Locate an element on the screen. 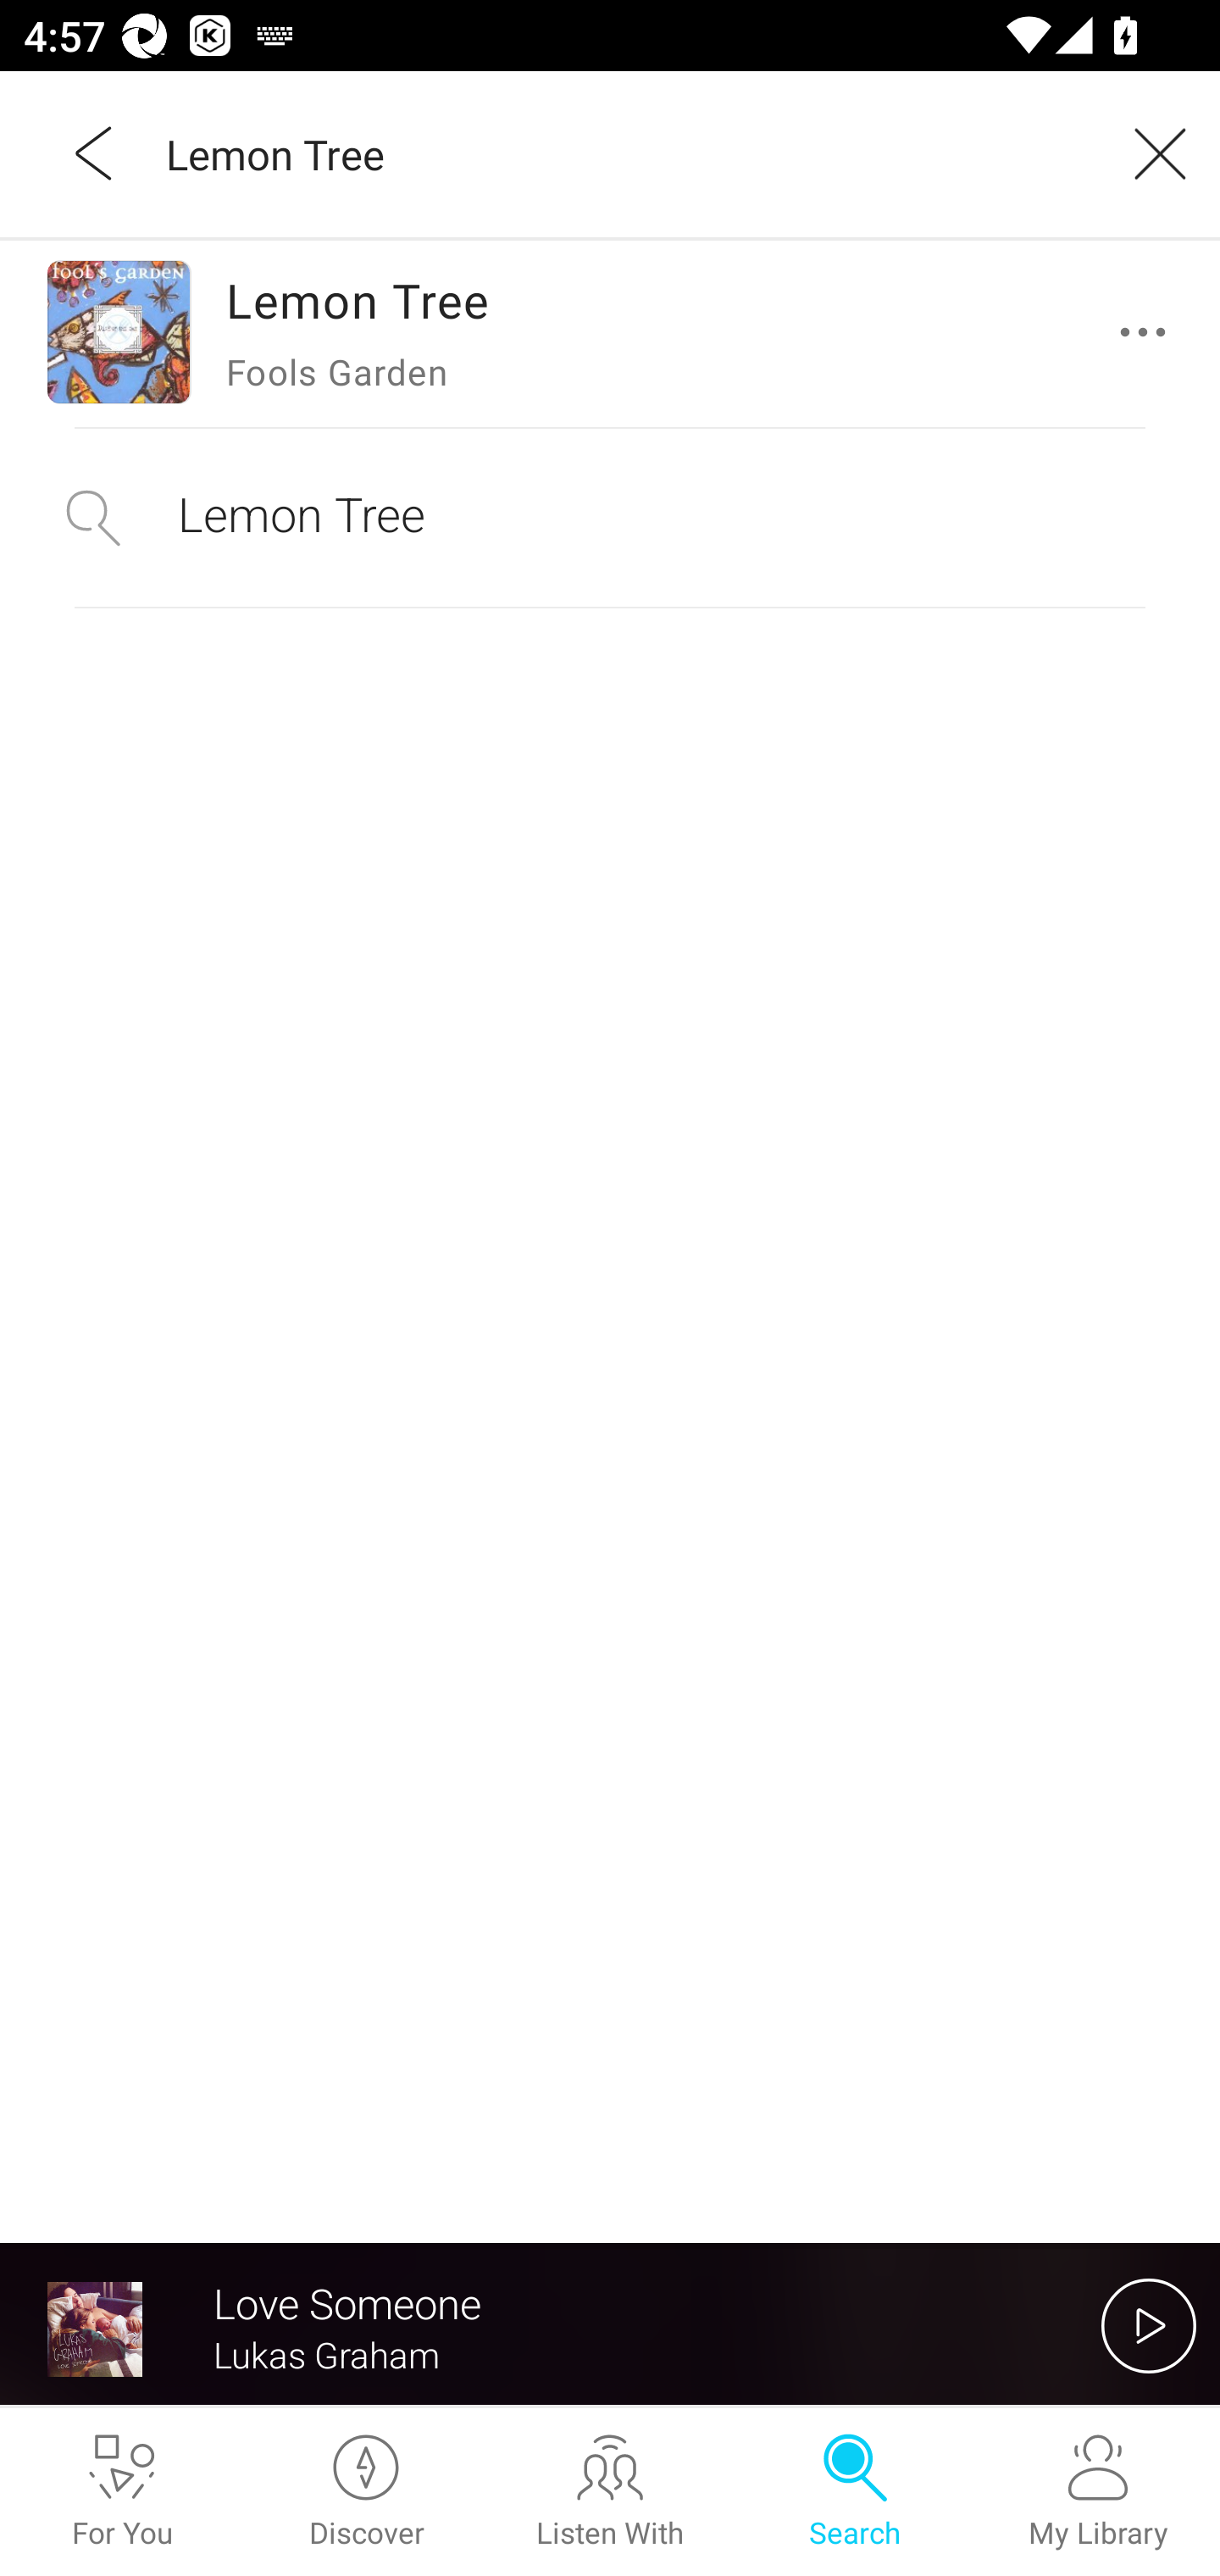 The image size is (1220, 2576). Back,outside of the list is located at coordinates (95, 153).